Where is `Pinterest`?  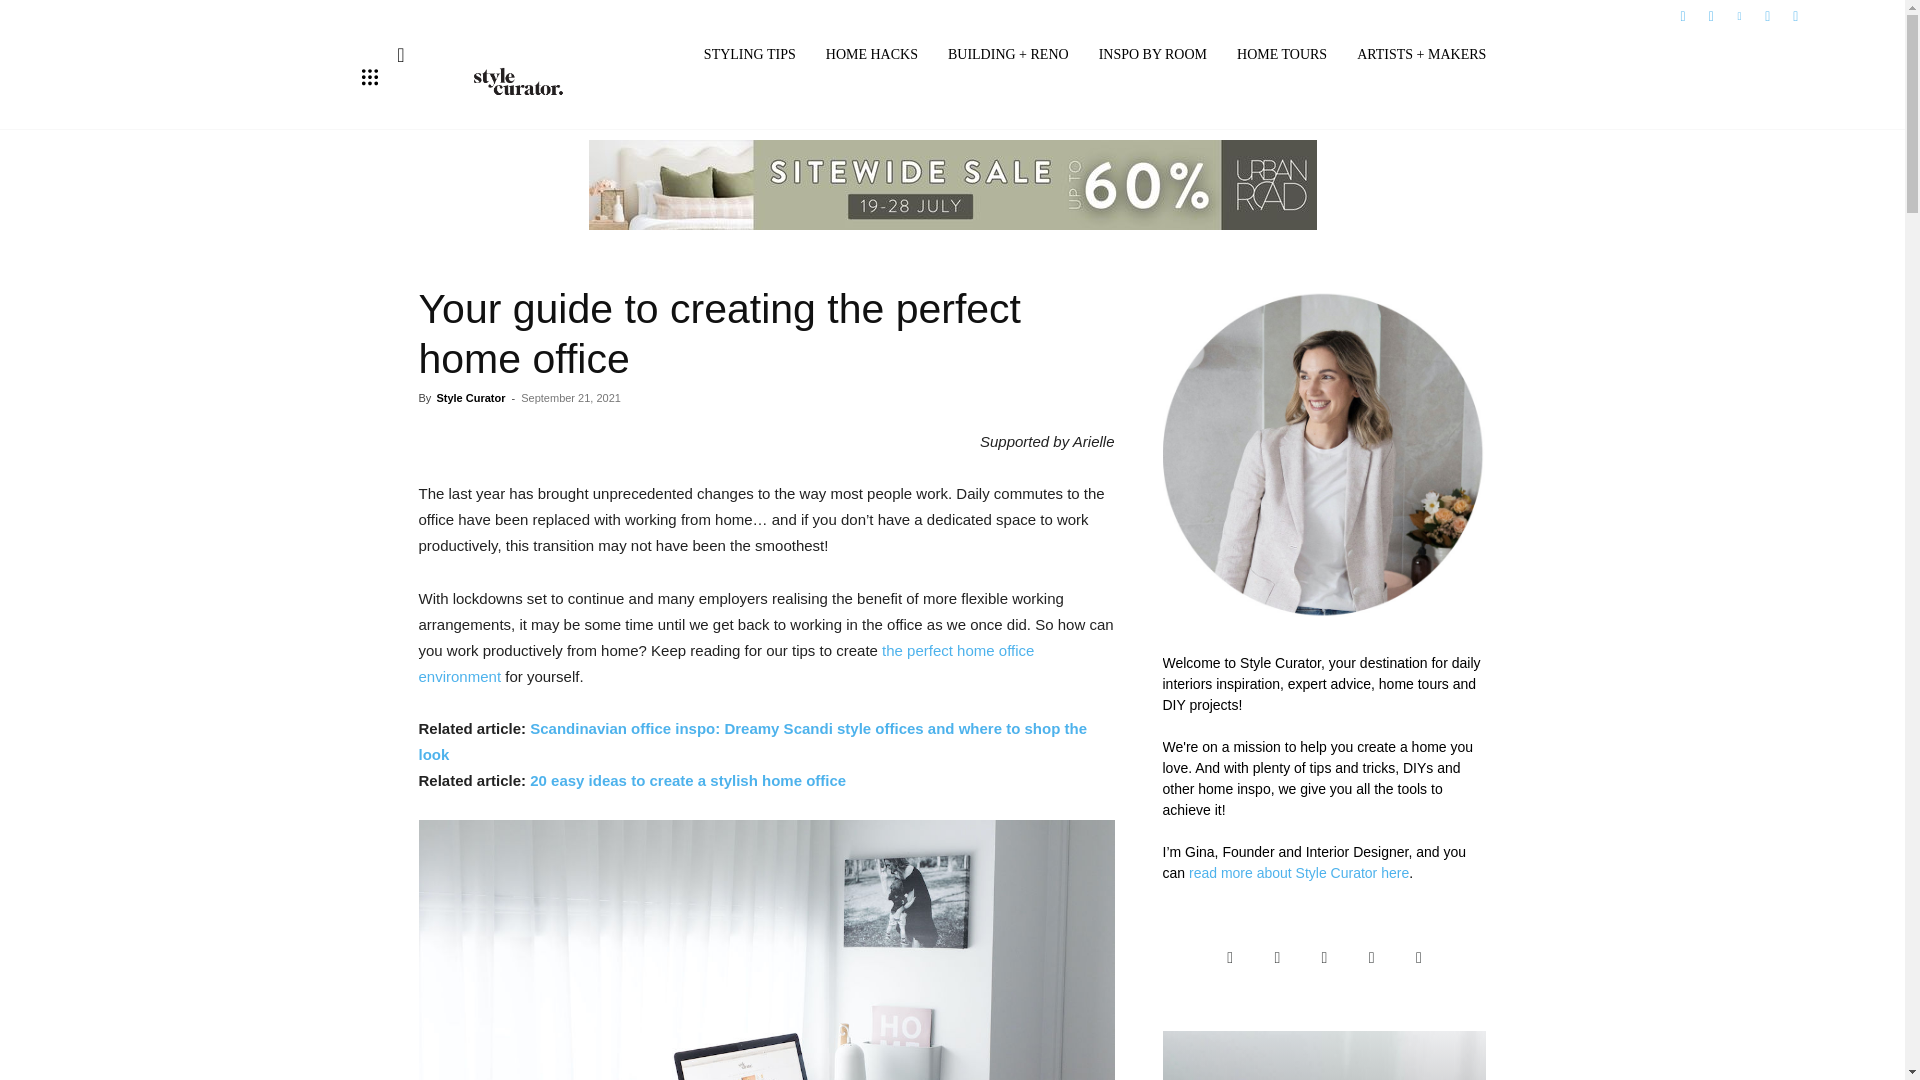 Pinterest is located at coordinates (1738, 14).